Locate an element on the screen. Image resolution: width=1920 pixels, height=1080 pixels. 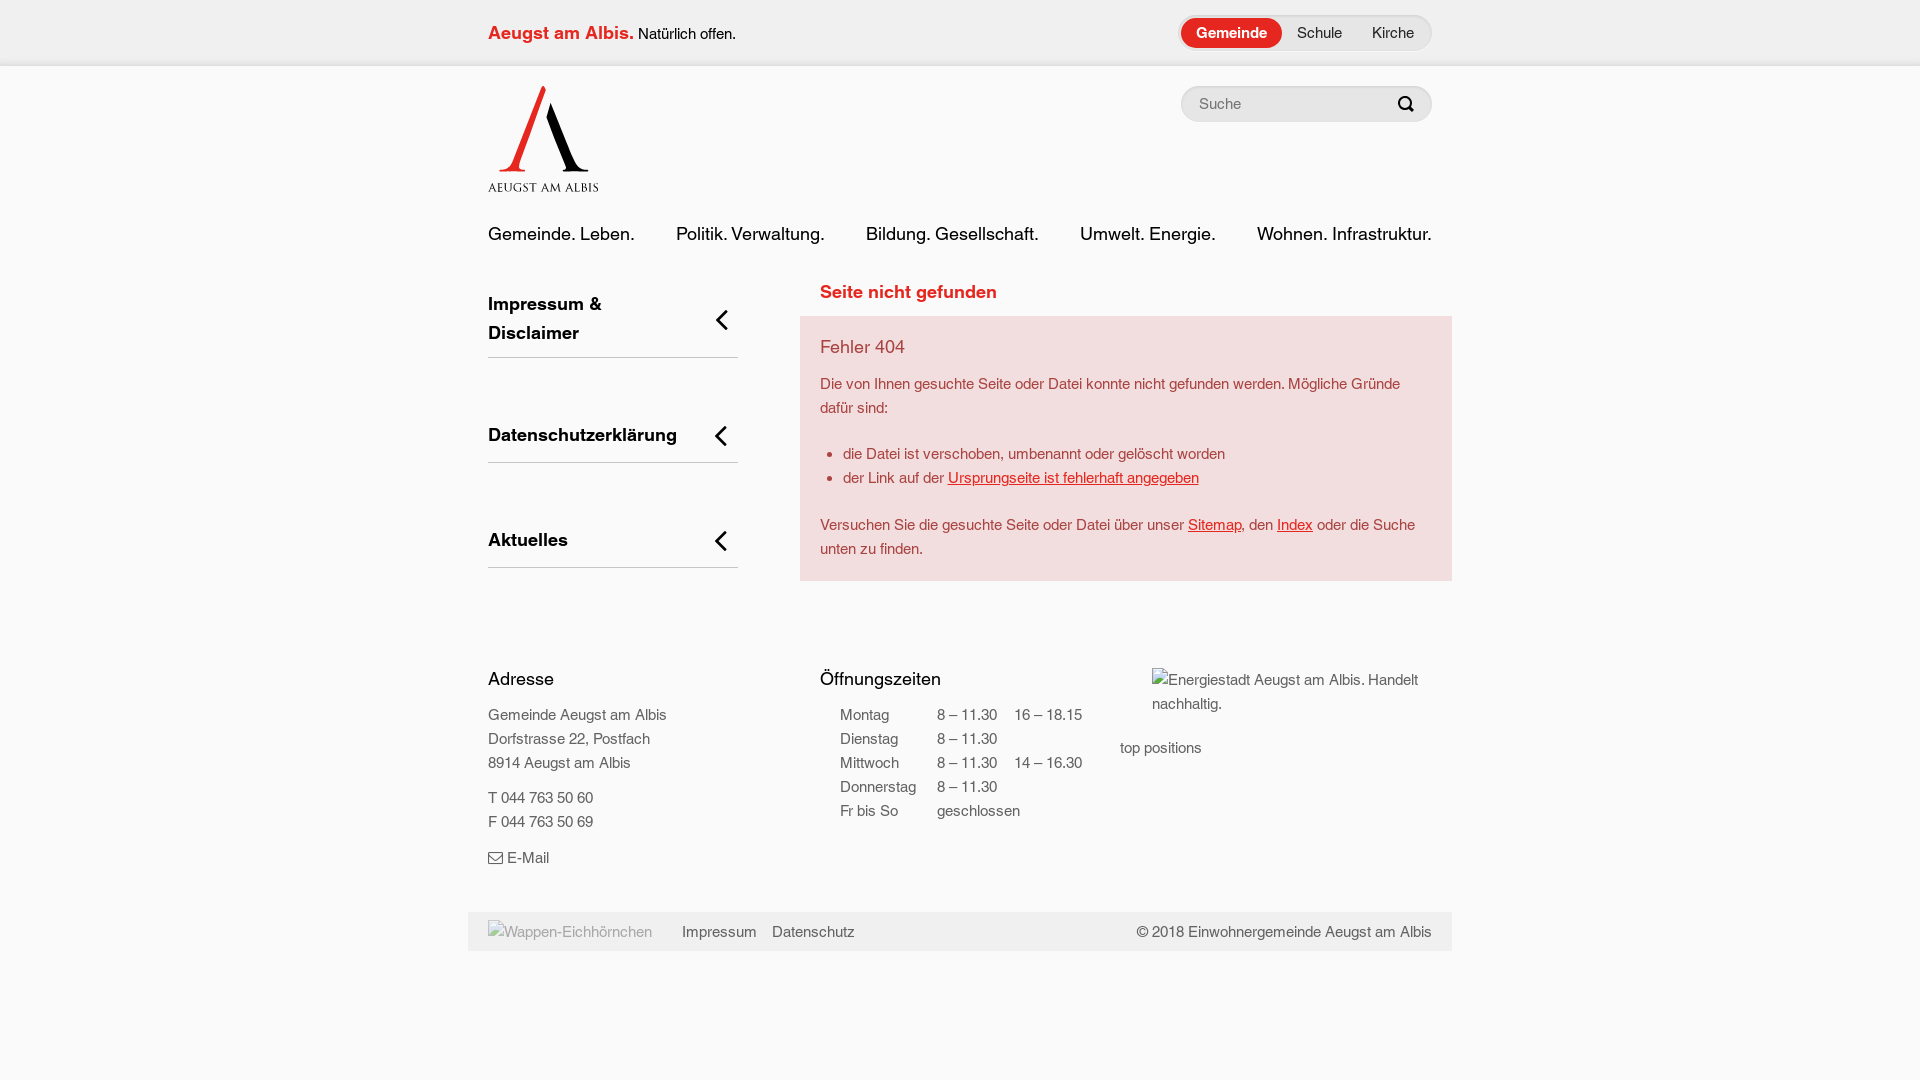
Impressum & Disclaimer is located at coordinates (613, 320).